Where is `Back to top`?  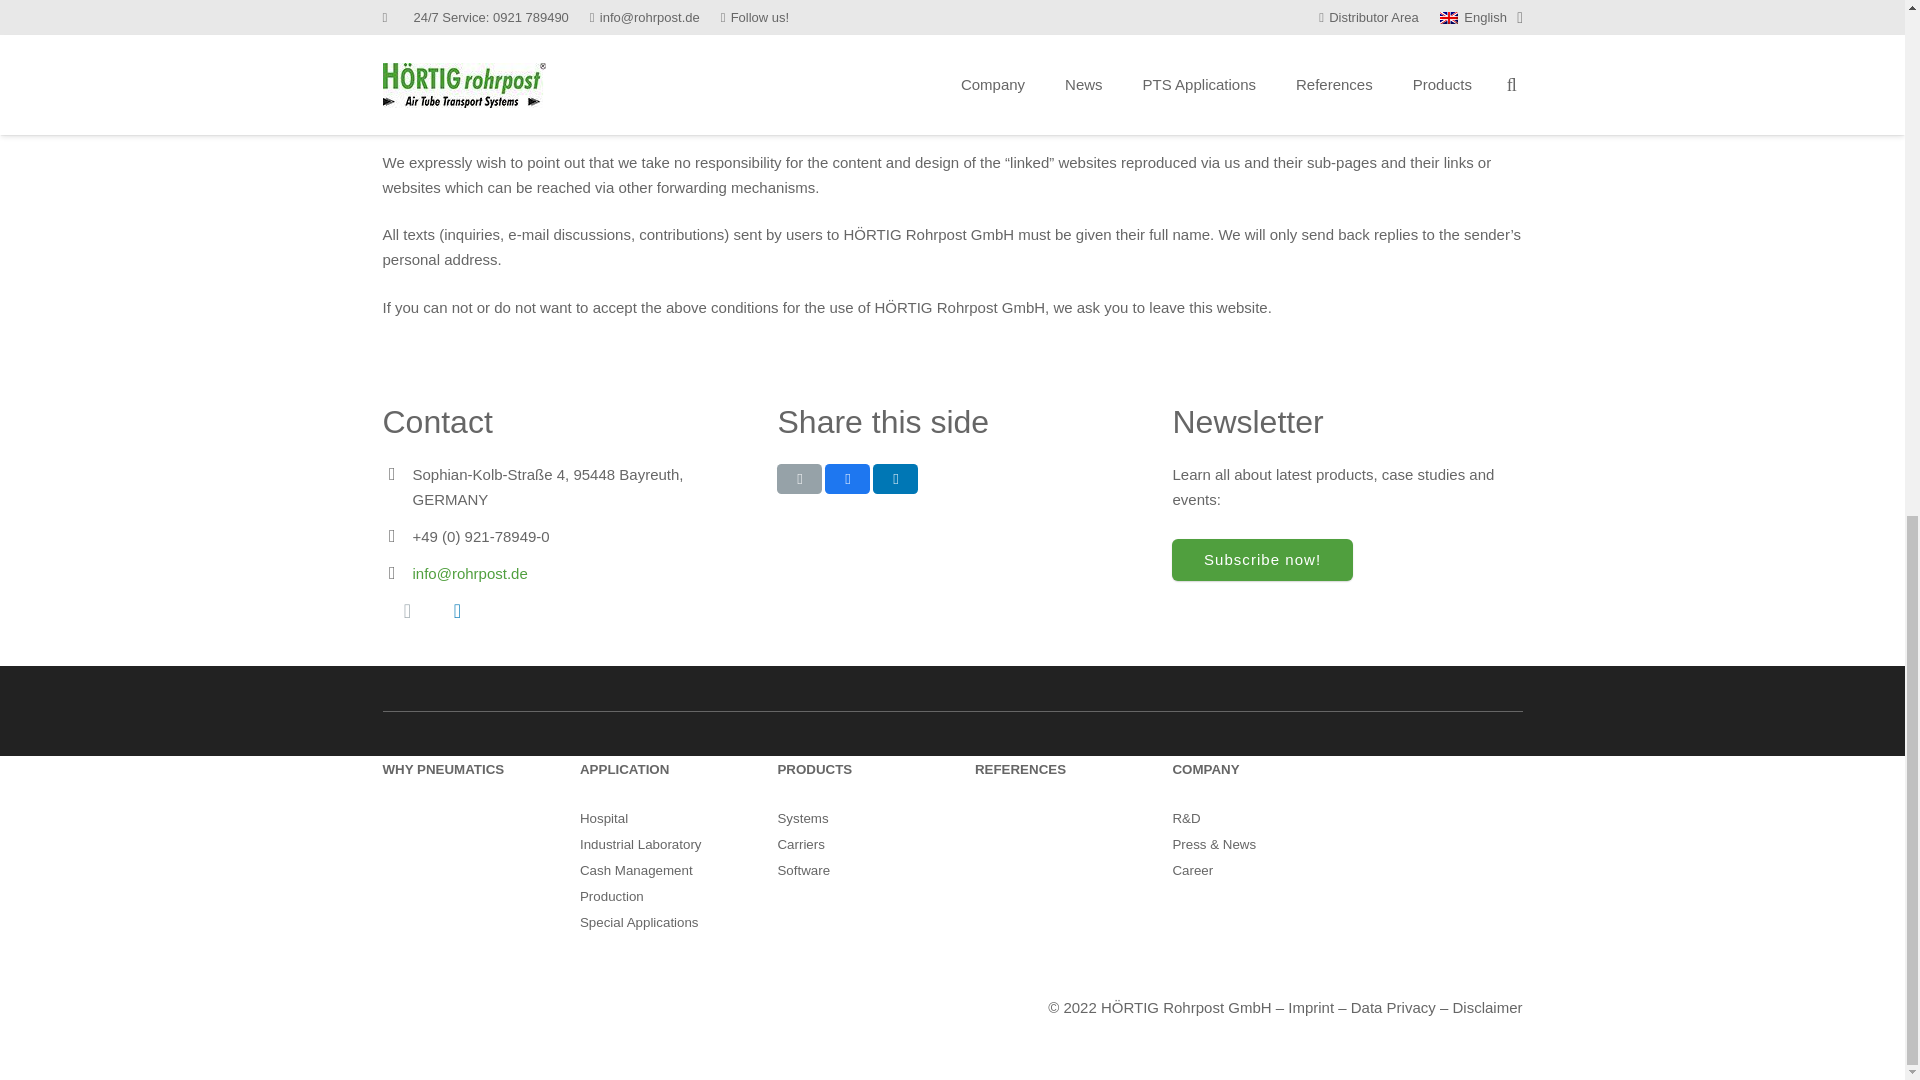
Back to top is located at coordinates (1864, 130).